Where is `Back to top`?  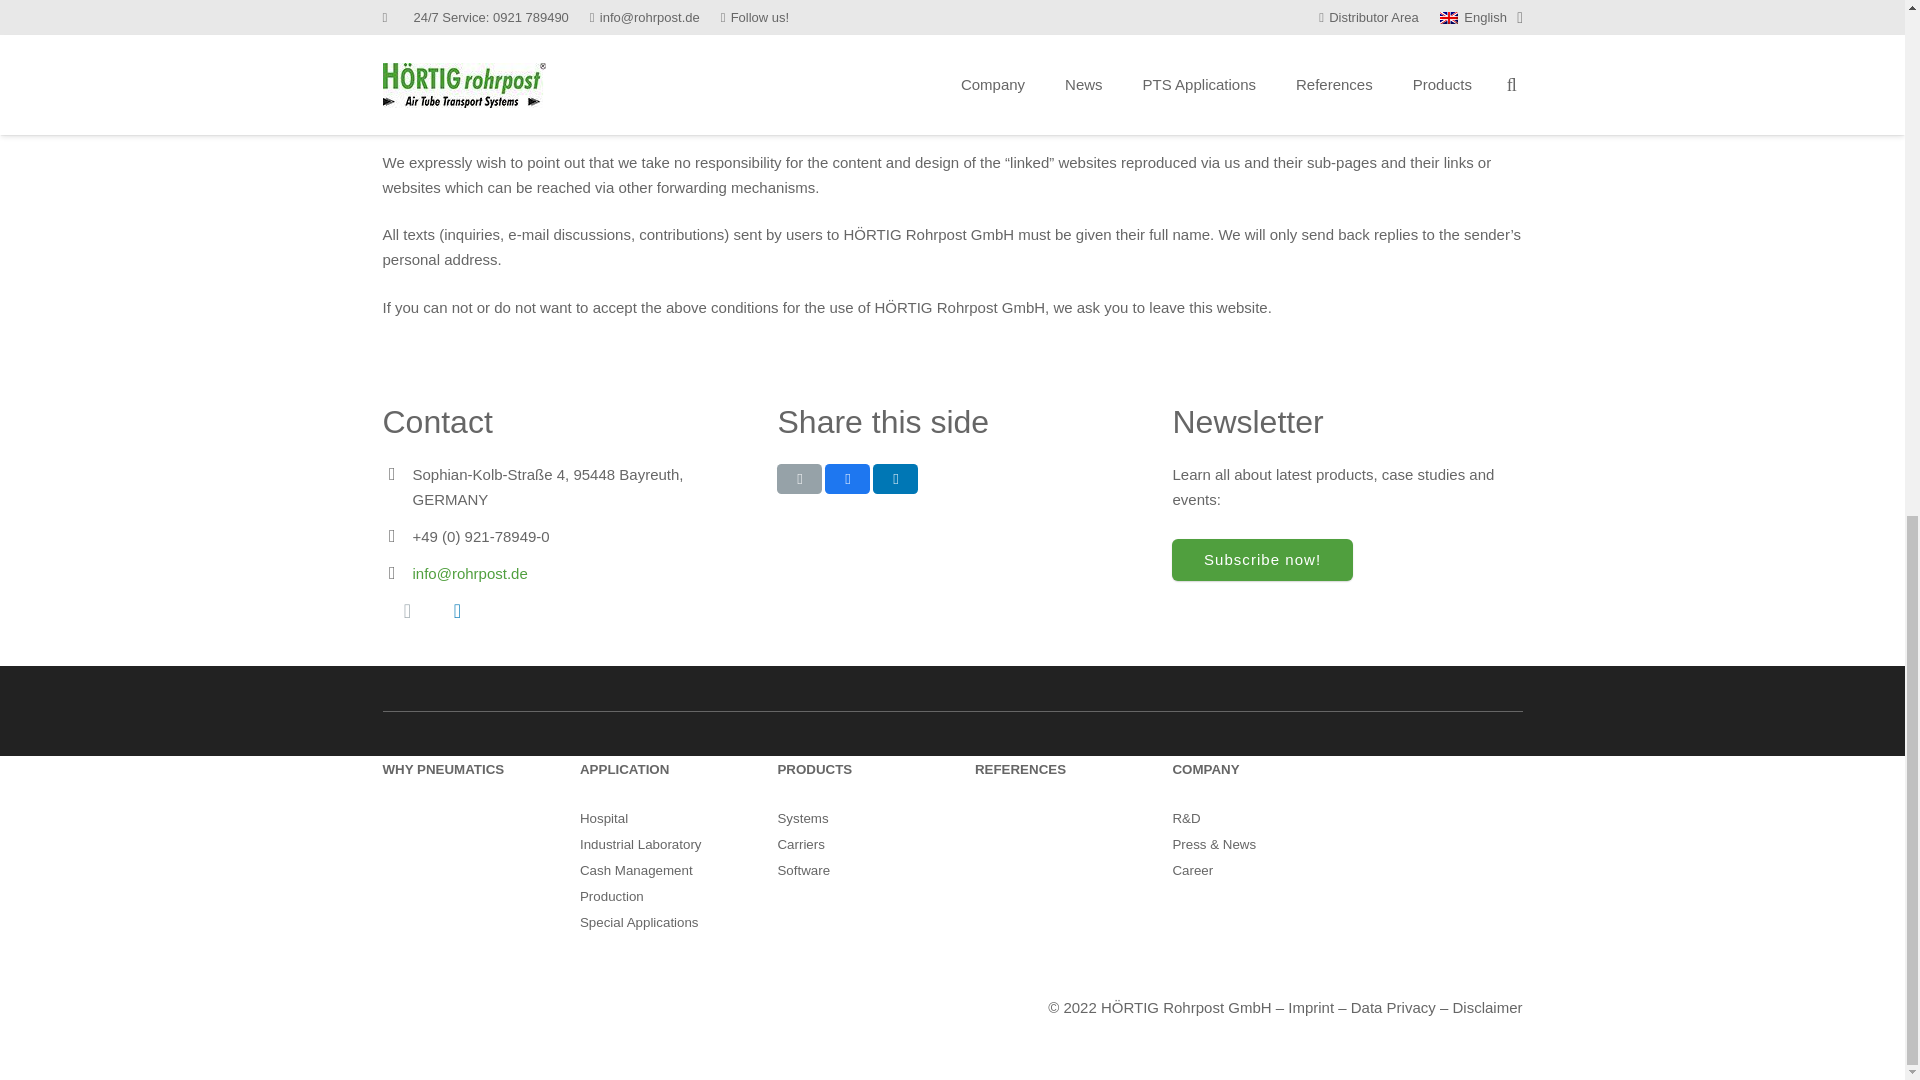
Back to top is located at coordinates (1864, 130).